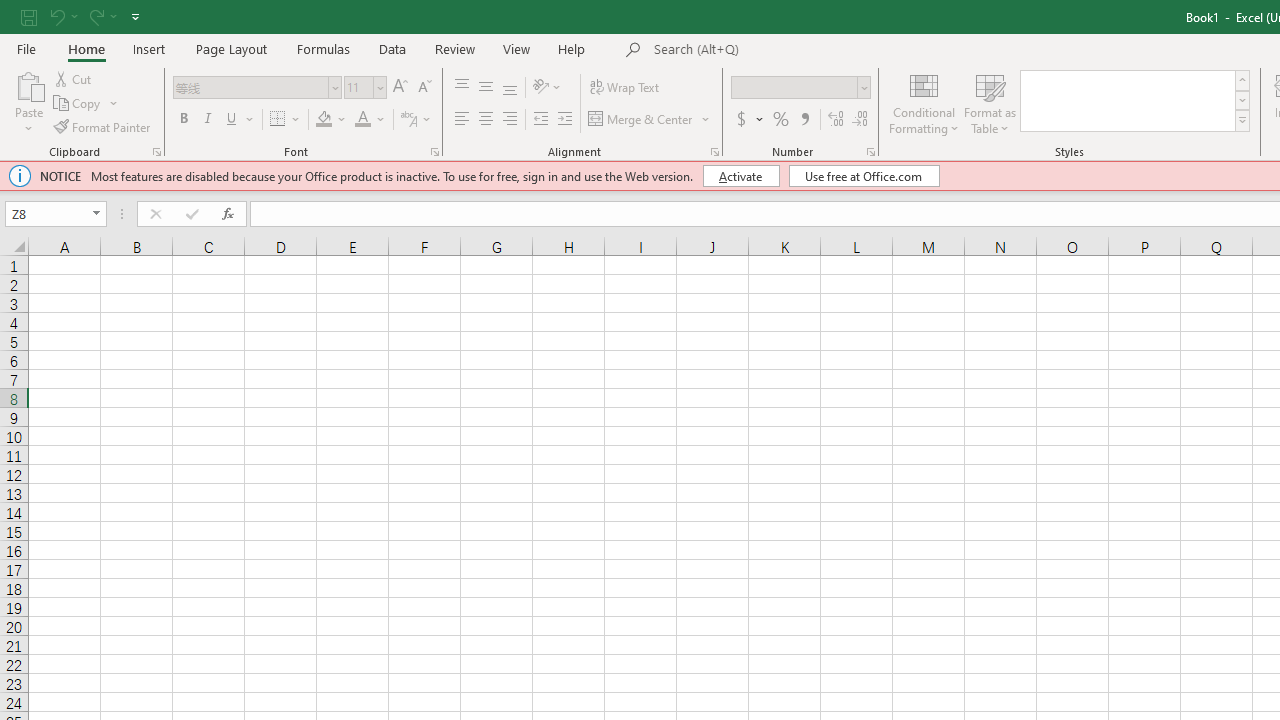 The height and width of the screenshot is (720, 1280). Describe the element at coordinates (208, 120) in the screenshot. I see `Italic` at that location.